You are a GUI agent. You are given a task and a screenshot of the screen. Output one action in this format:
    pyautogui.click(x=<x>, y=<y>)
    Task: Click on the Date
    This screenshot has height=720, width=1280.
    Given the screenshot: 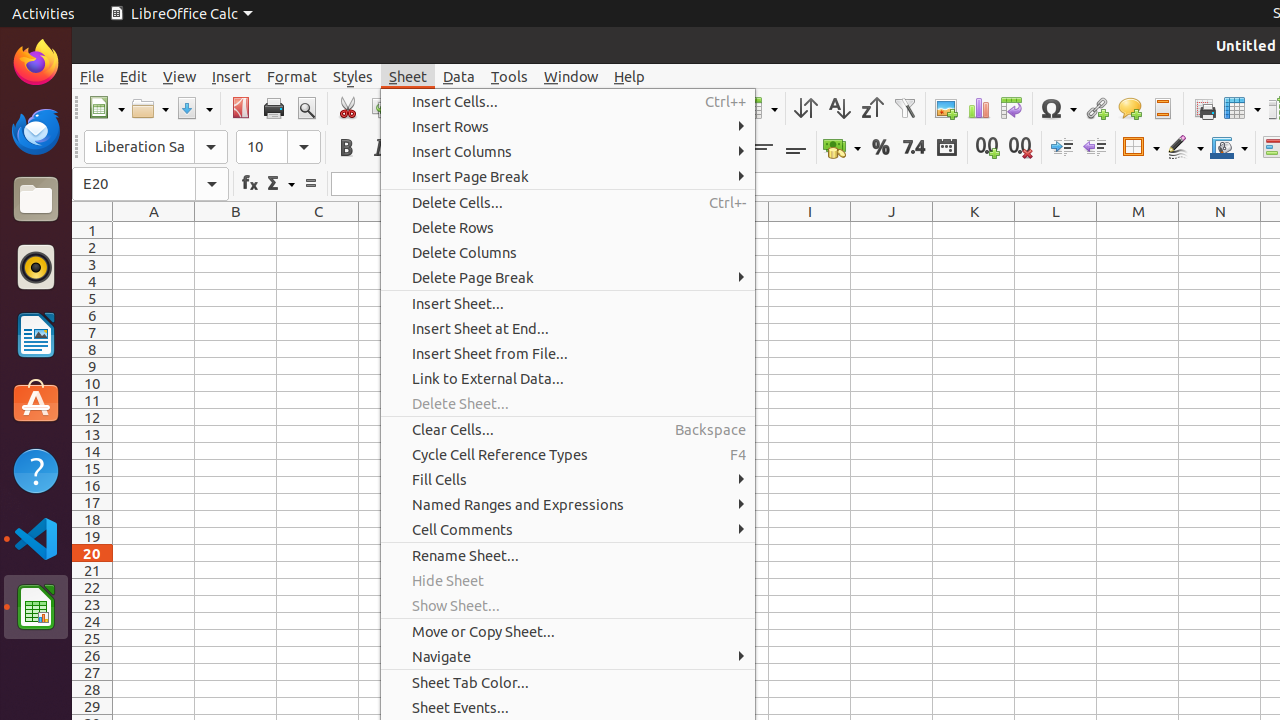 What is the action you would take?
    pyautogui.click(x=946, y=148)
    